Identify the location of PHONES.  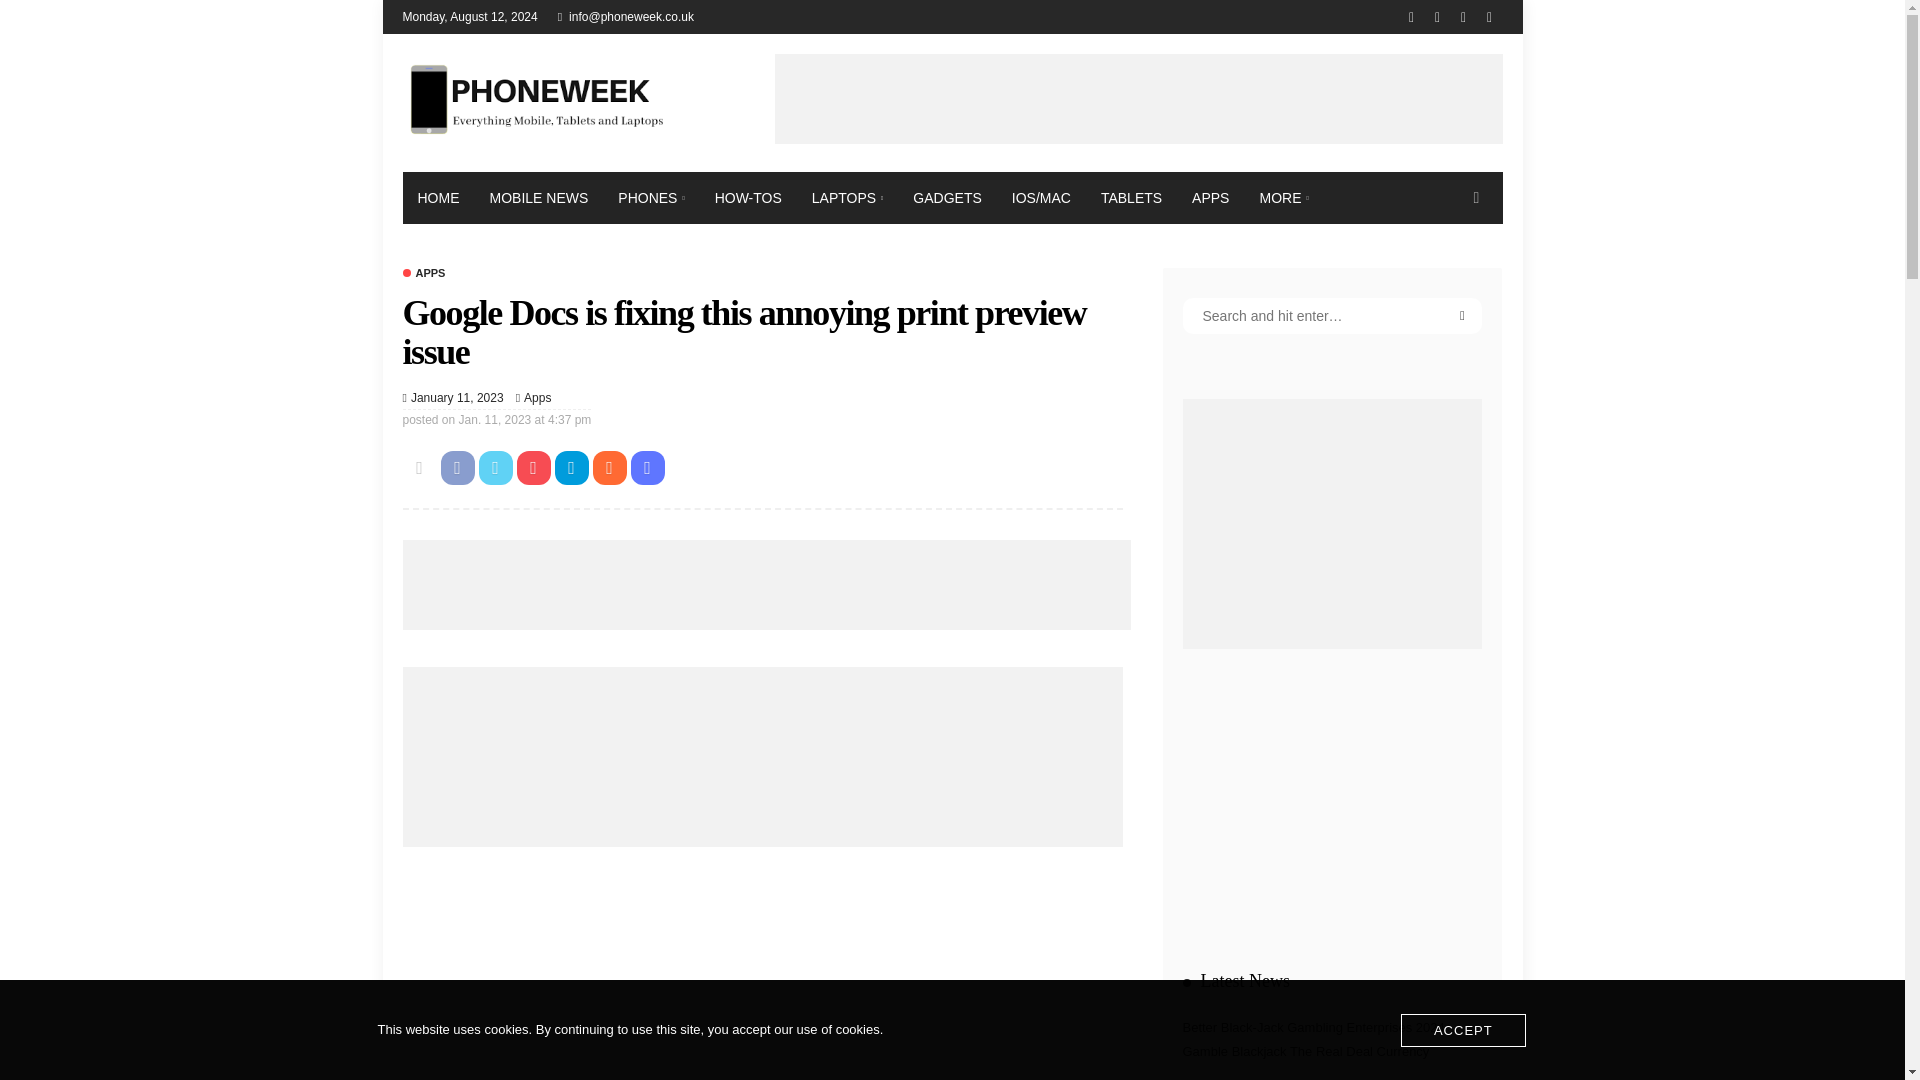
(650, 197).